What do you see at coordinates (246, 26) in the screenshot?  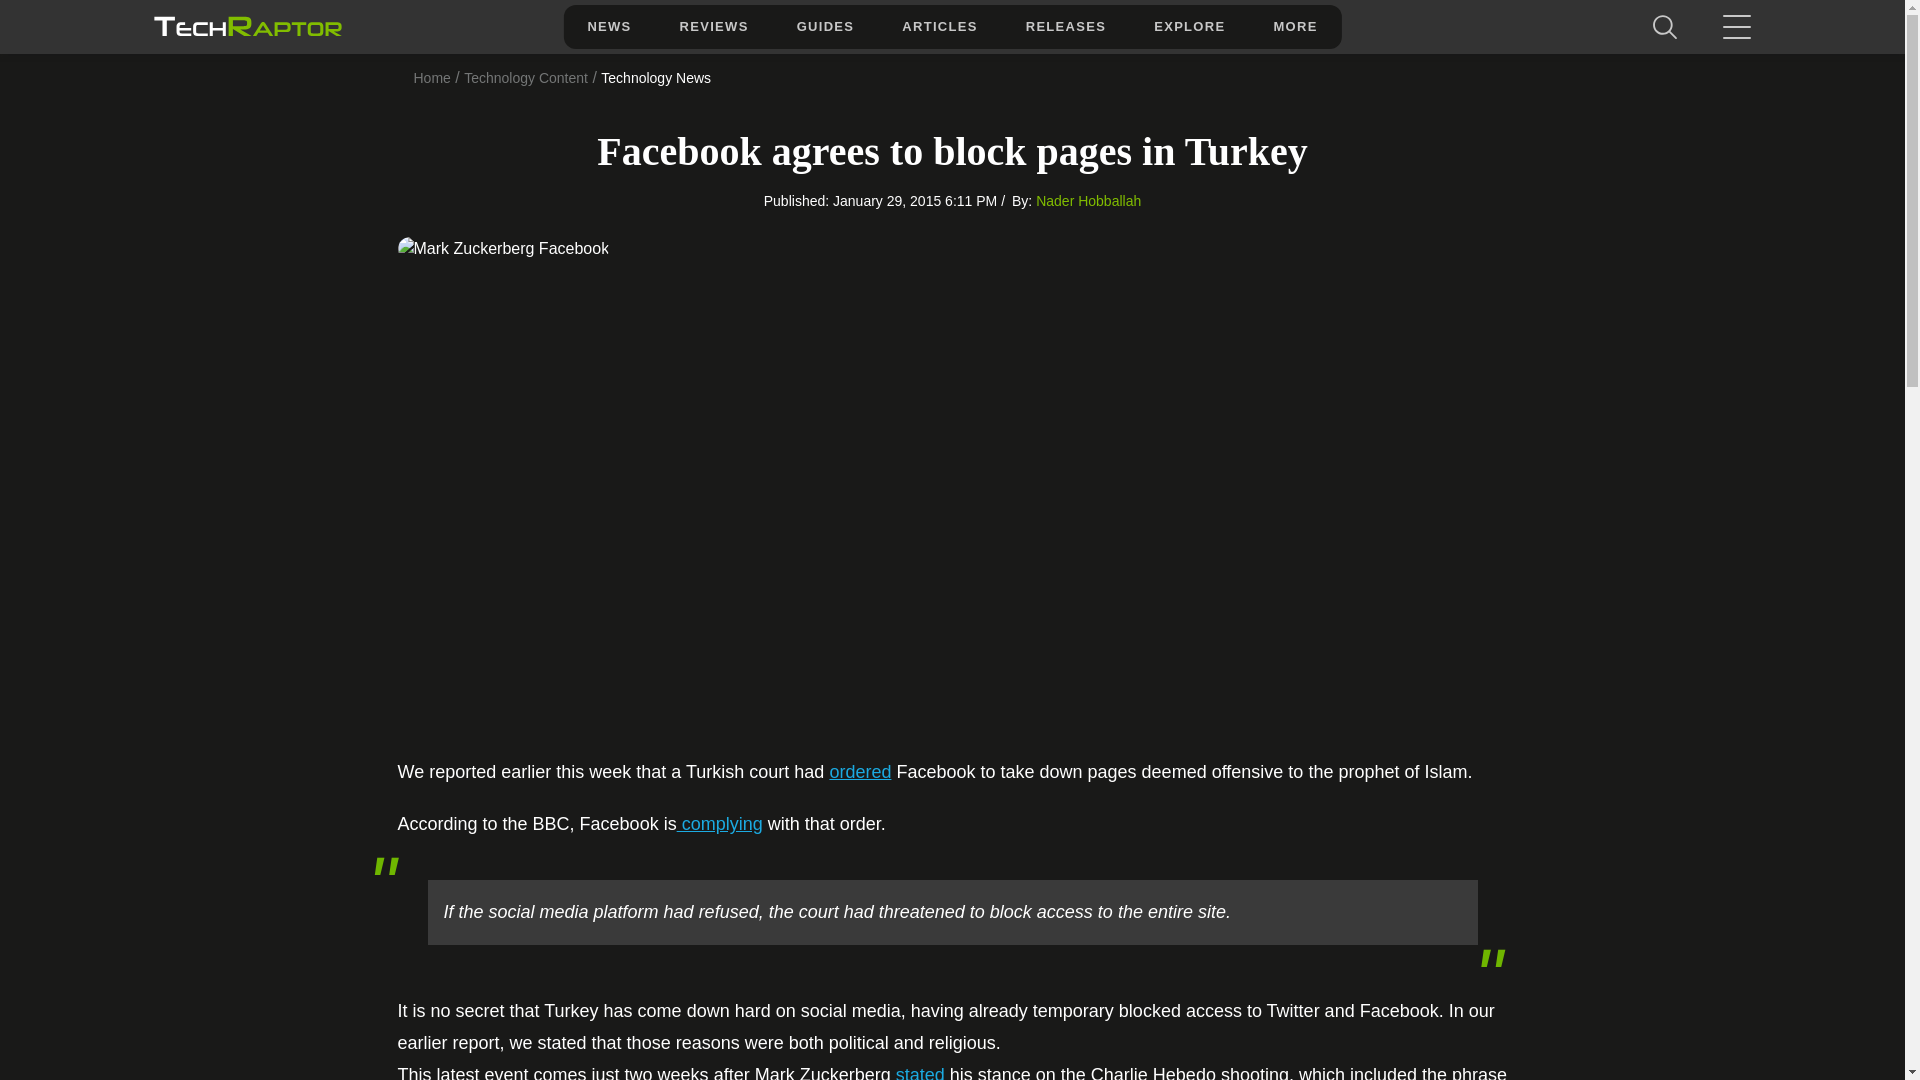 I see `TechRaptor Home` at bounding box center [246, 26].